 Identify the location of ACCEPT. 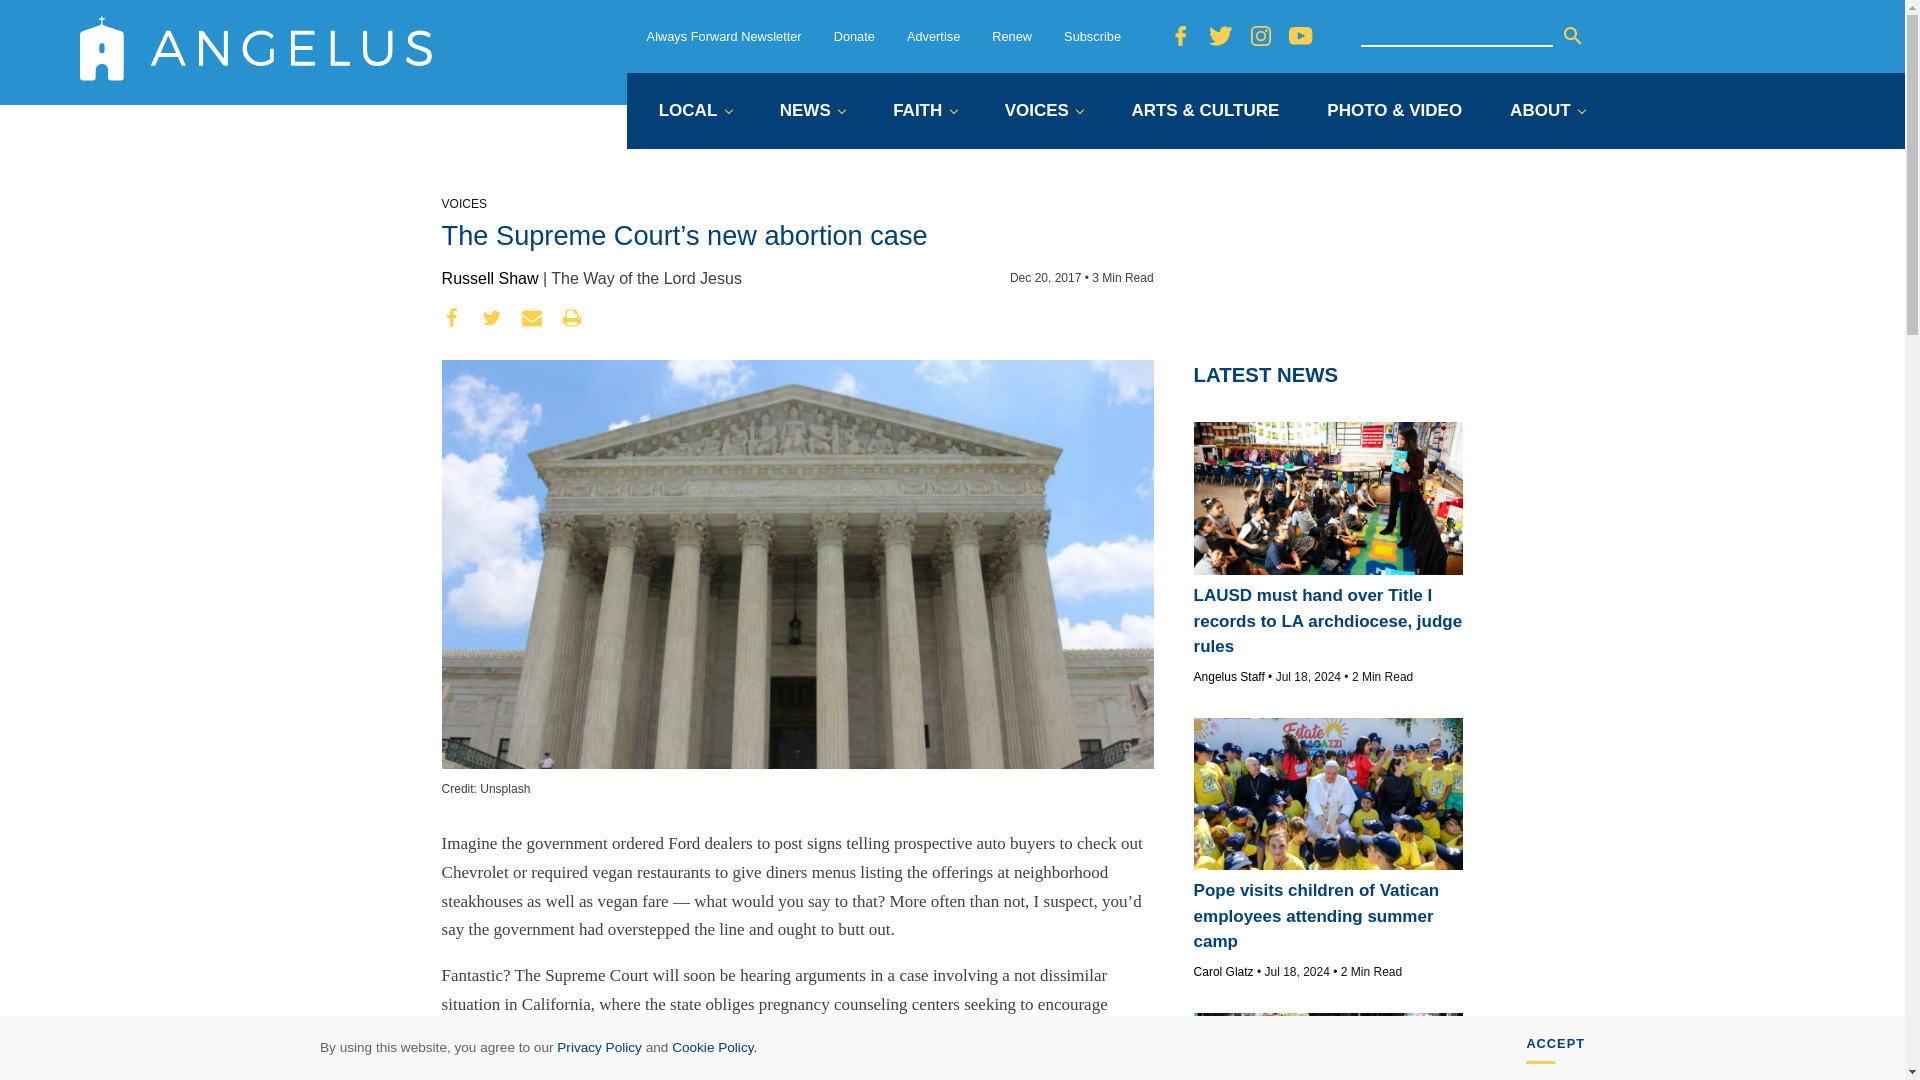
(1556, 1048).